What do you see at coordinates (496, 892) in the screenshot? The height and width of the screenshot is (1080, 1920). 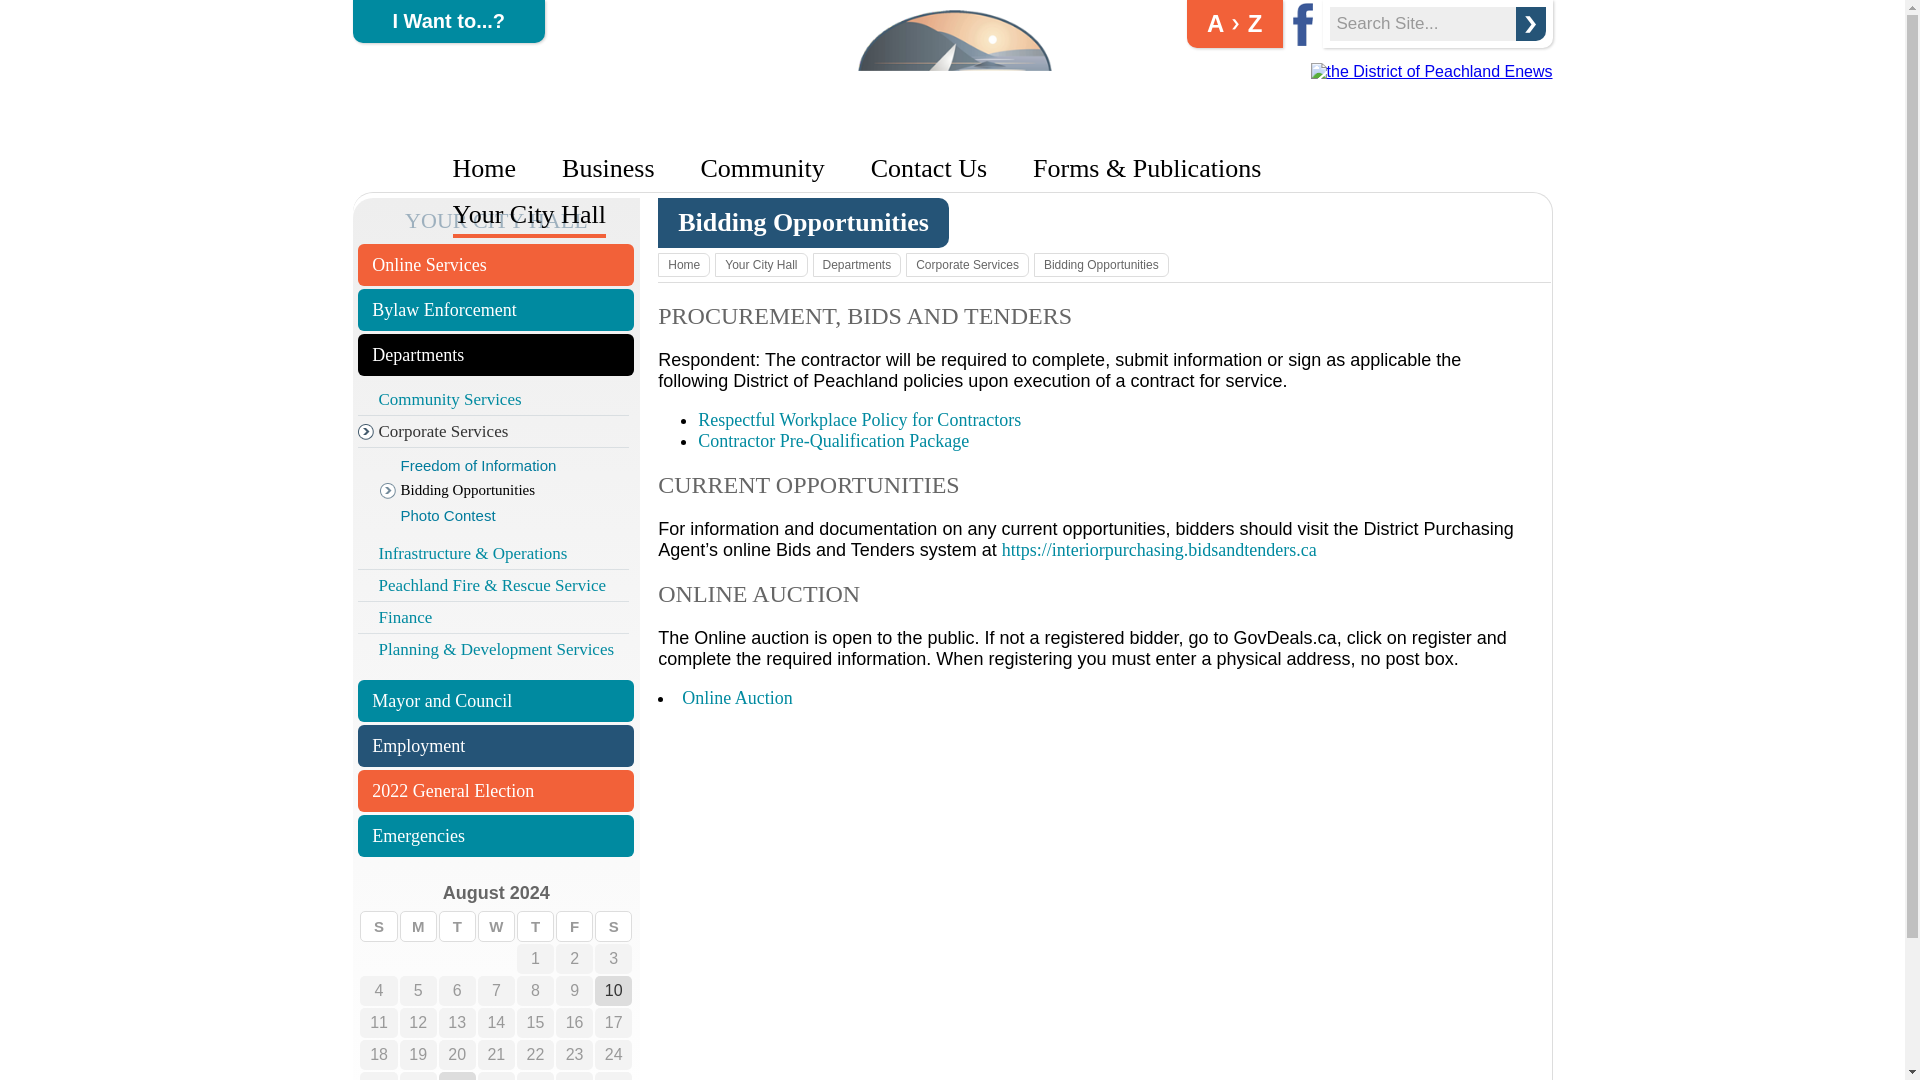 I see `View events for month` at bounding box center [496, 892].